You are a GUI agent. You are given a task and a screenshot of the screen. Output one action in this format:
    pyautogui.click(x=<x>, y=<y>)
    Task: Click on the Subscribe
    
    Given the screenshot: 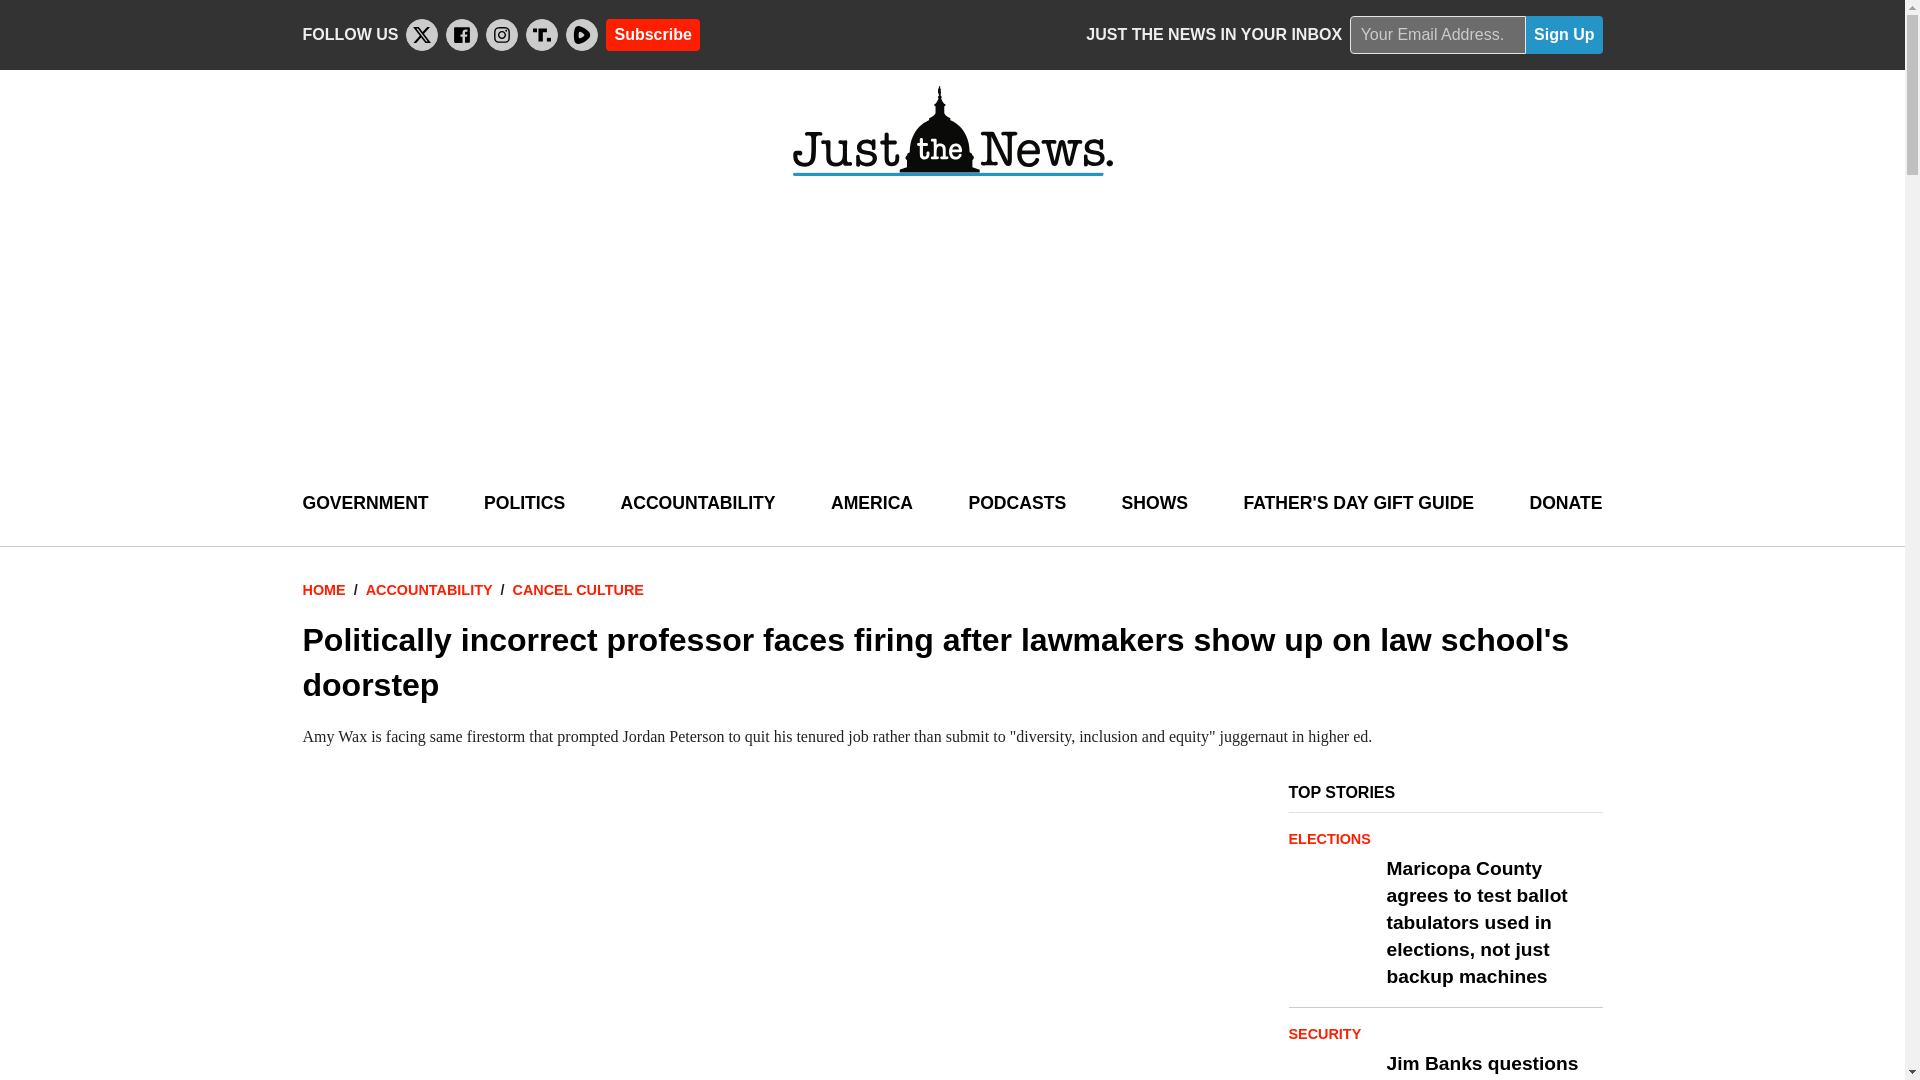 What is the action you would take?
    pyautogui.click(x=652, y=34)
    